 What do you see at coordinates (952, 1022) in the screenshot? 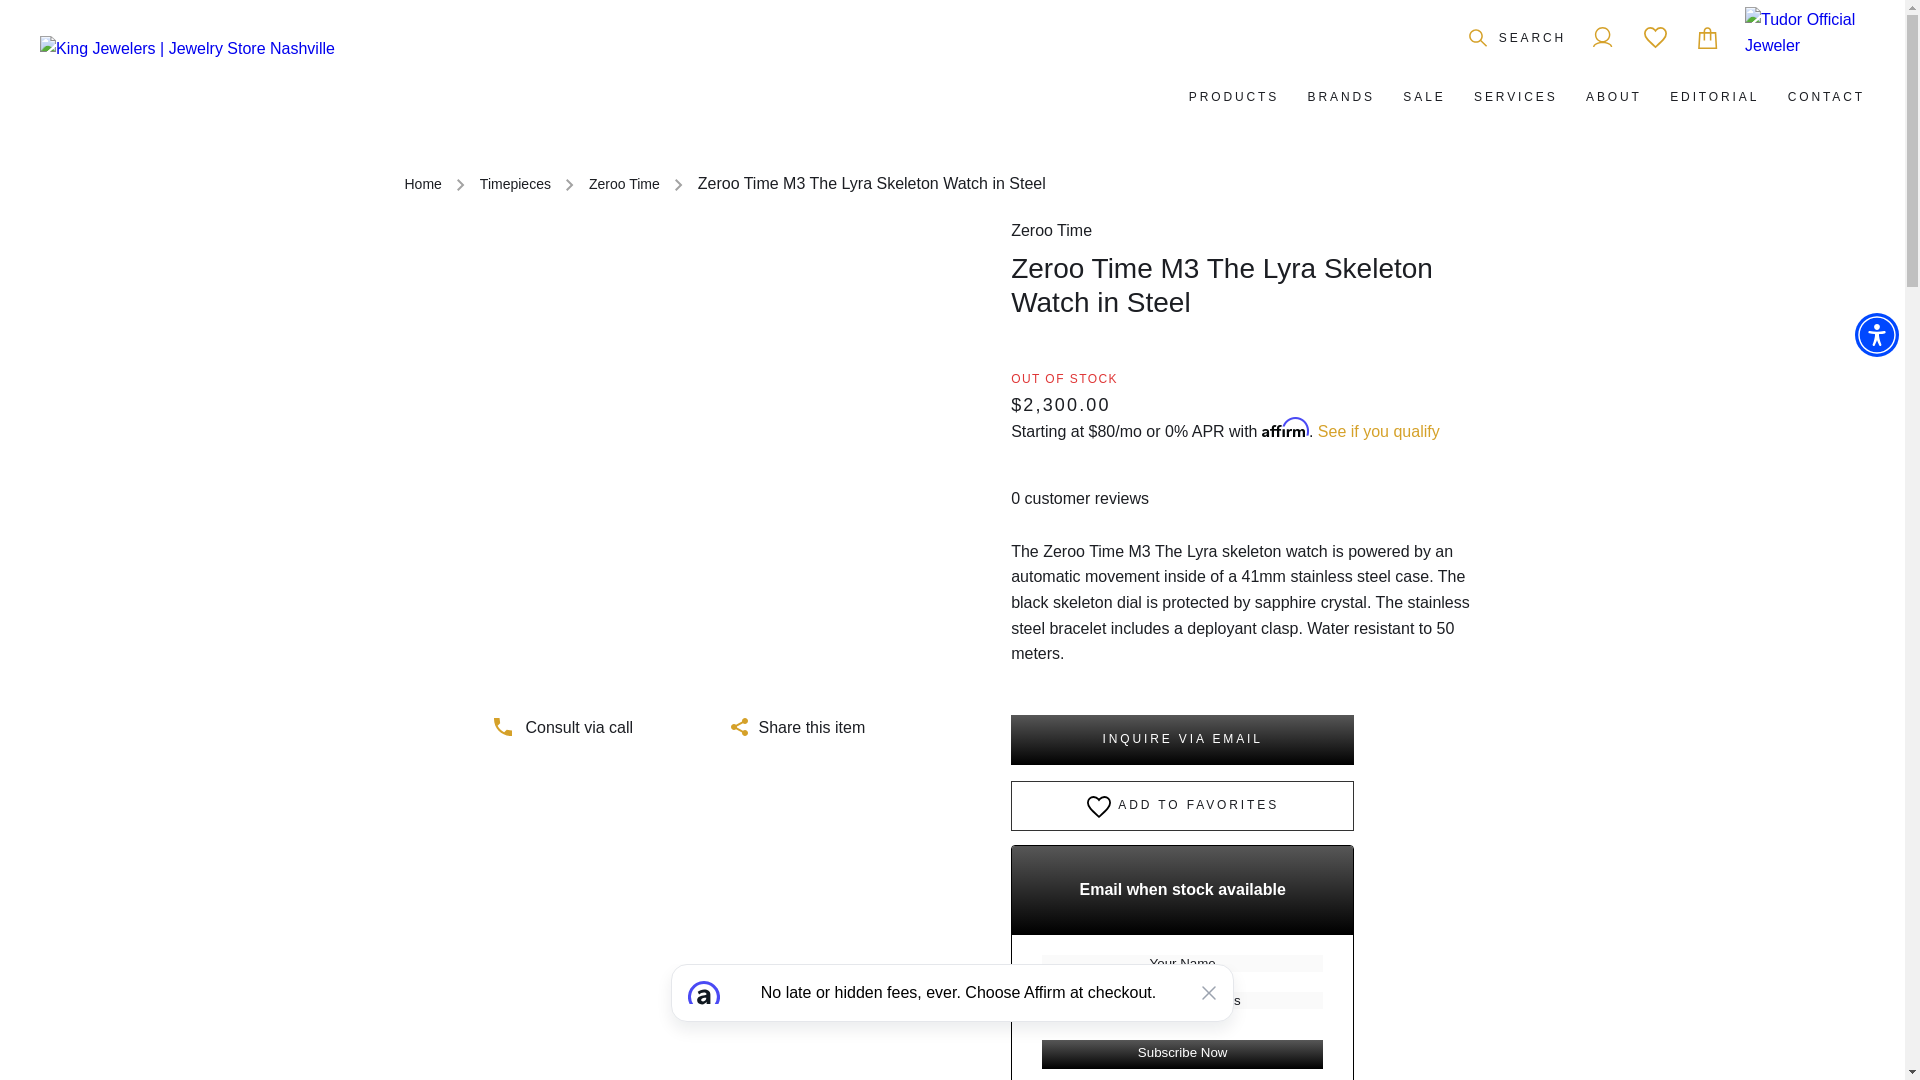
I see `Affirm` at bounding box center [952, 1022].